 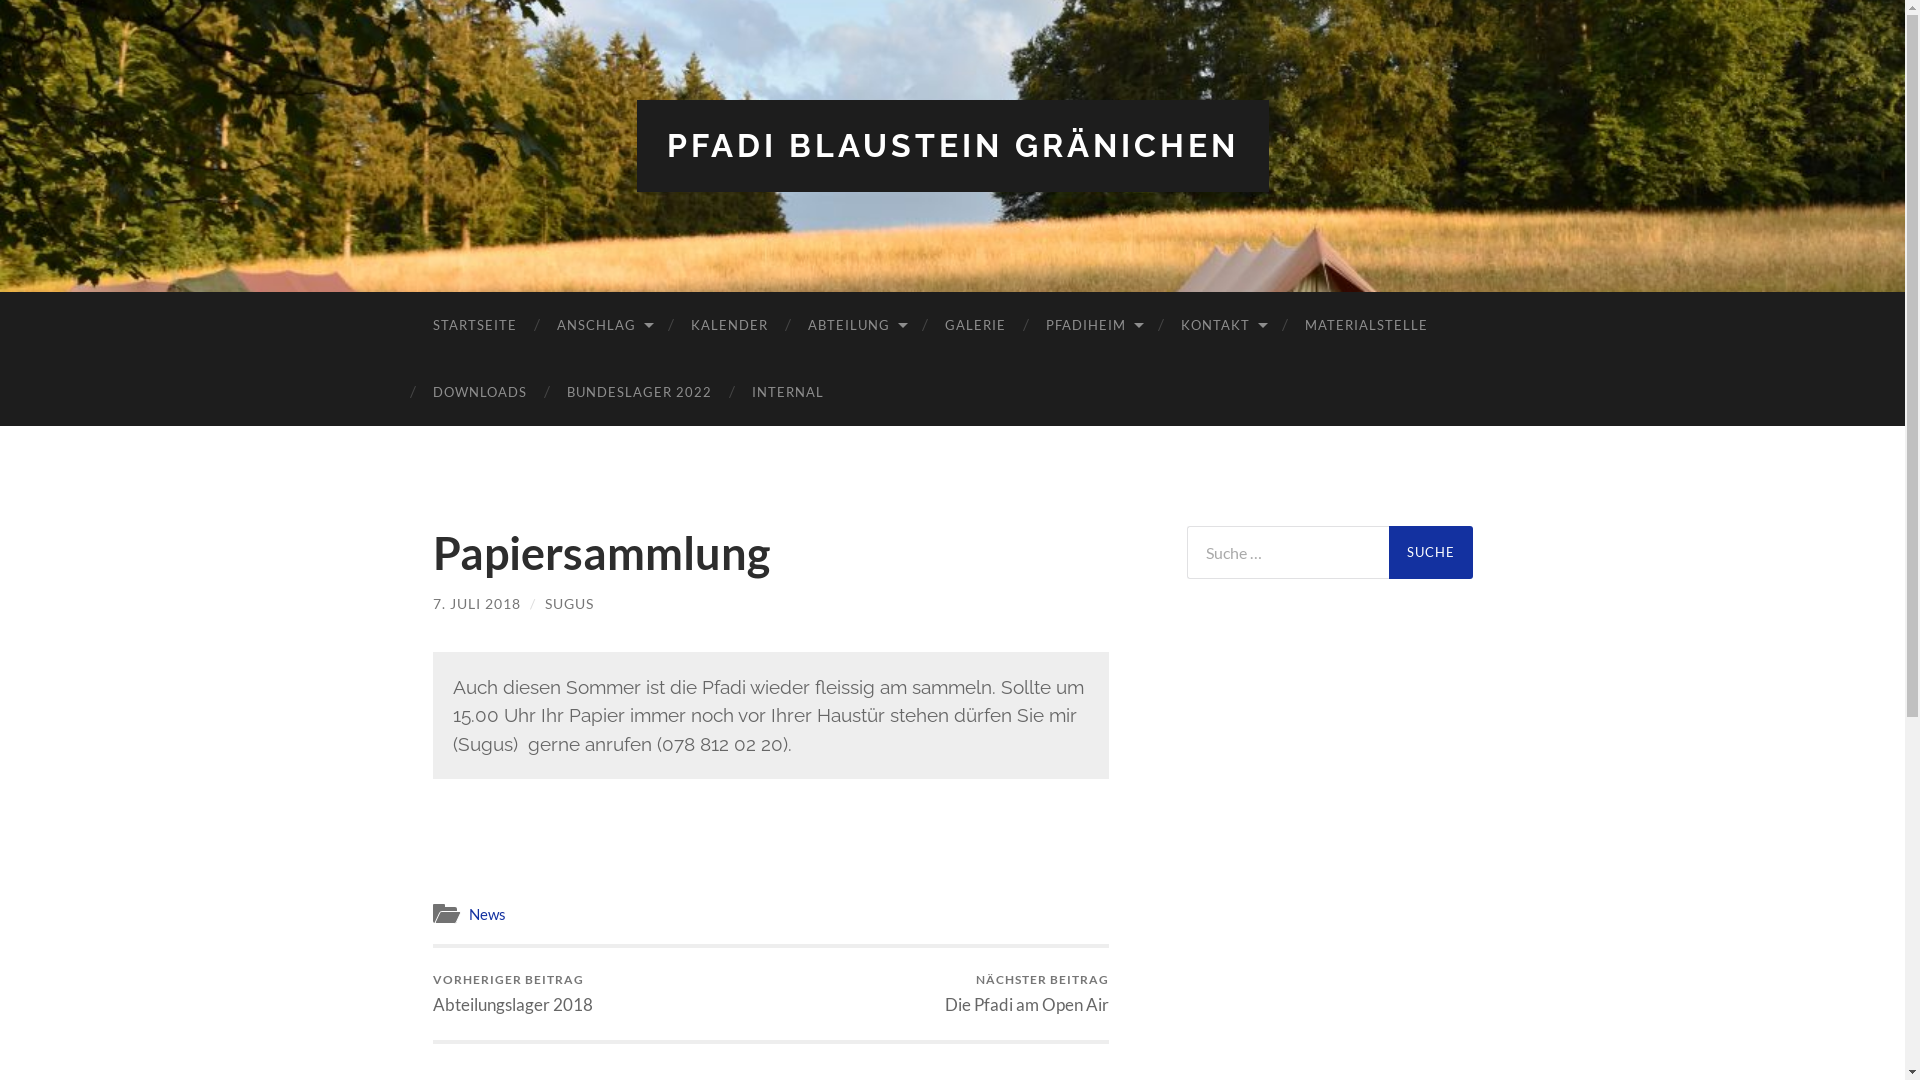 What do you see at coordinates (974, 326) in the screenshot?
I see `GALERIE` at bounding box center [974, 326].